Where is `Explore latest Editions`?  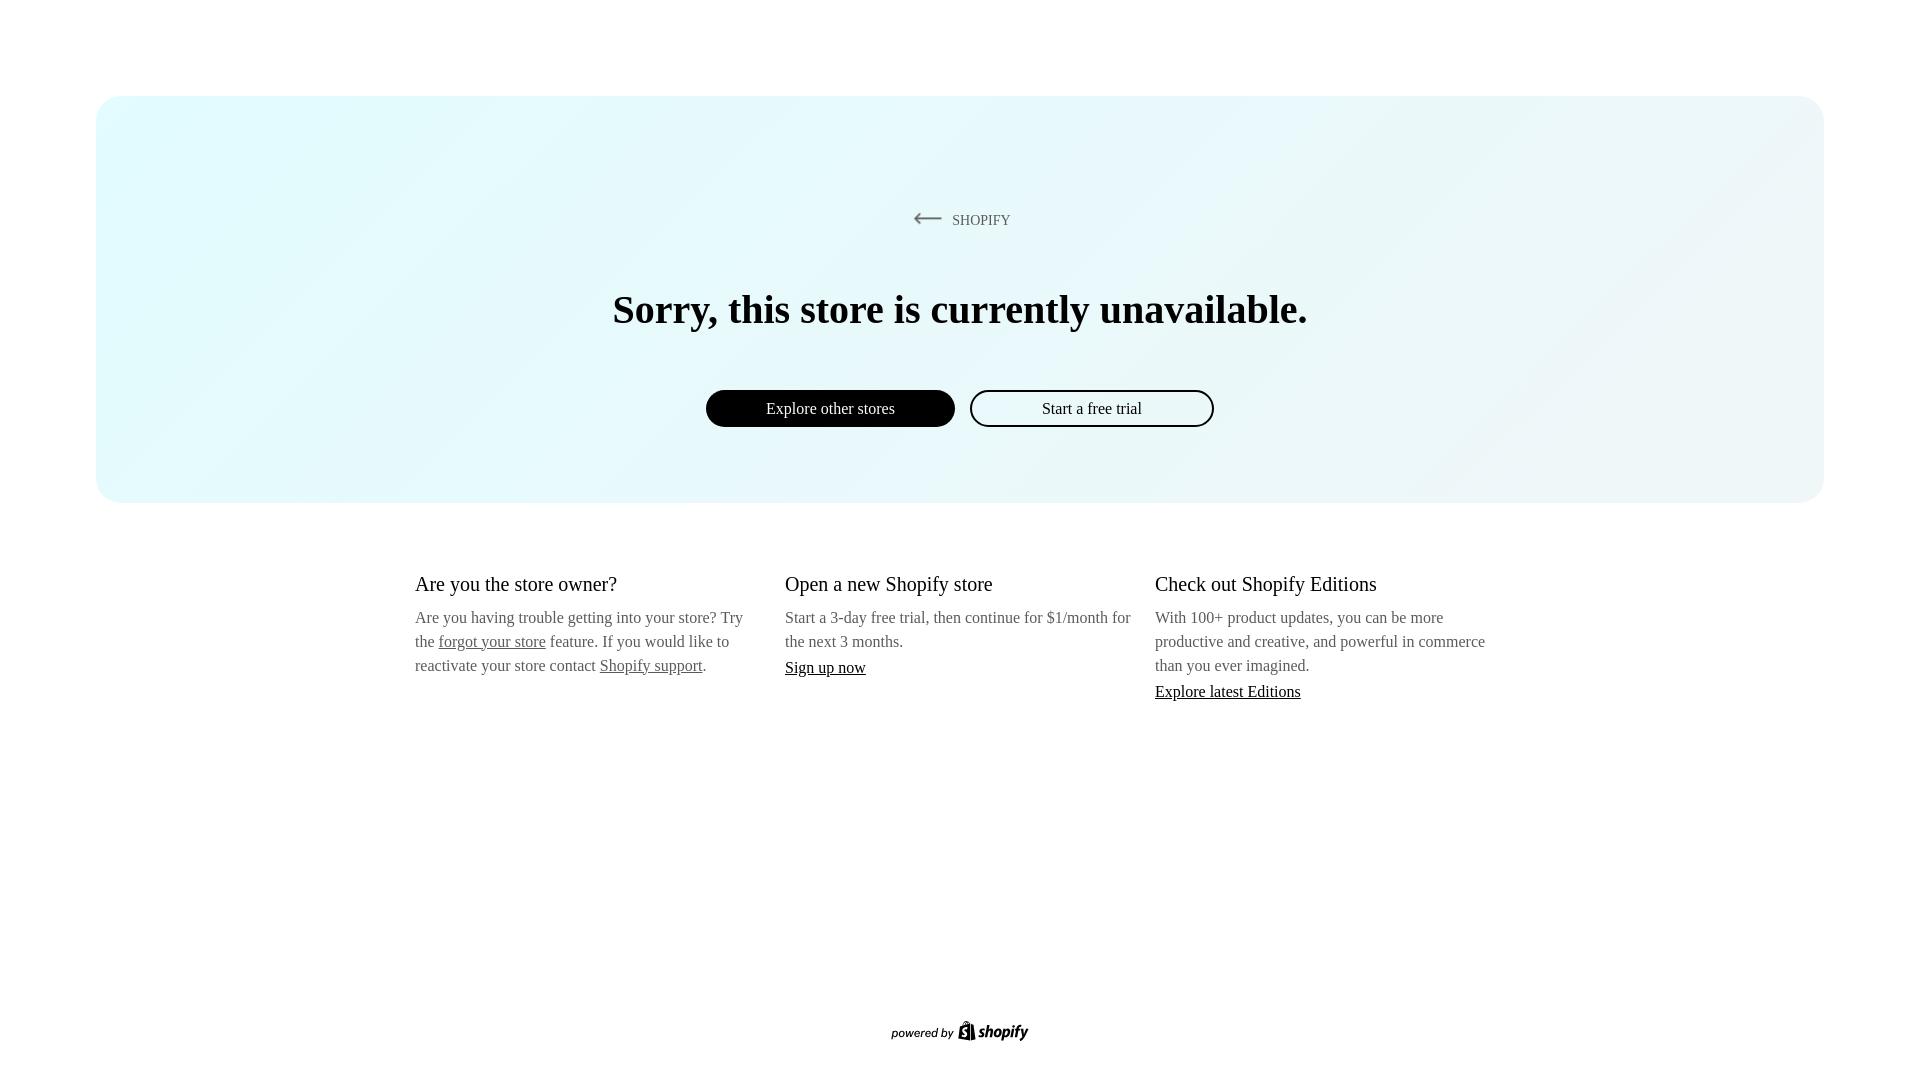
Explore latest Editions is located at coordinates (1228, 690).